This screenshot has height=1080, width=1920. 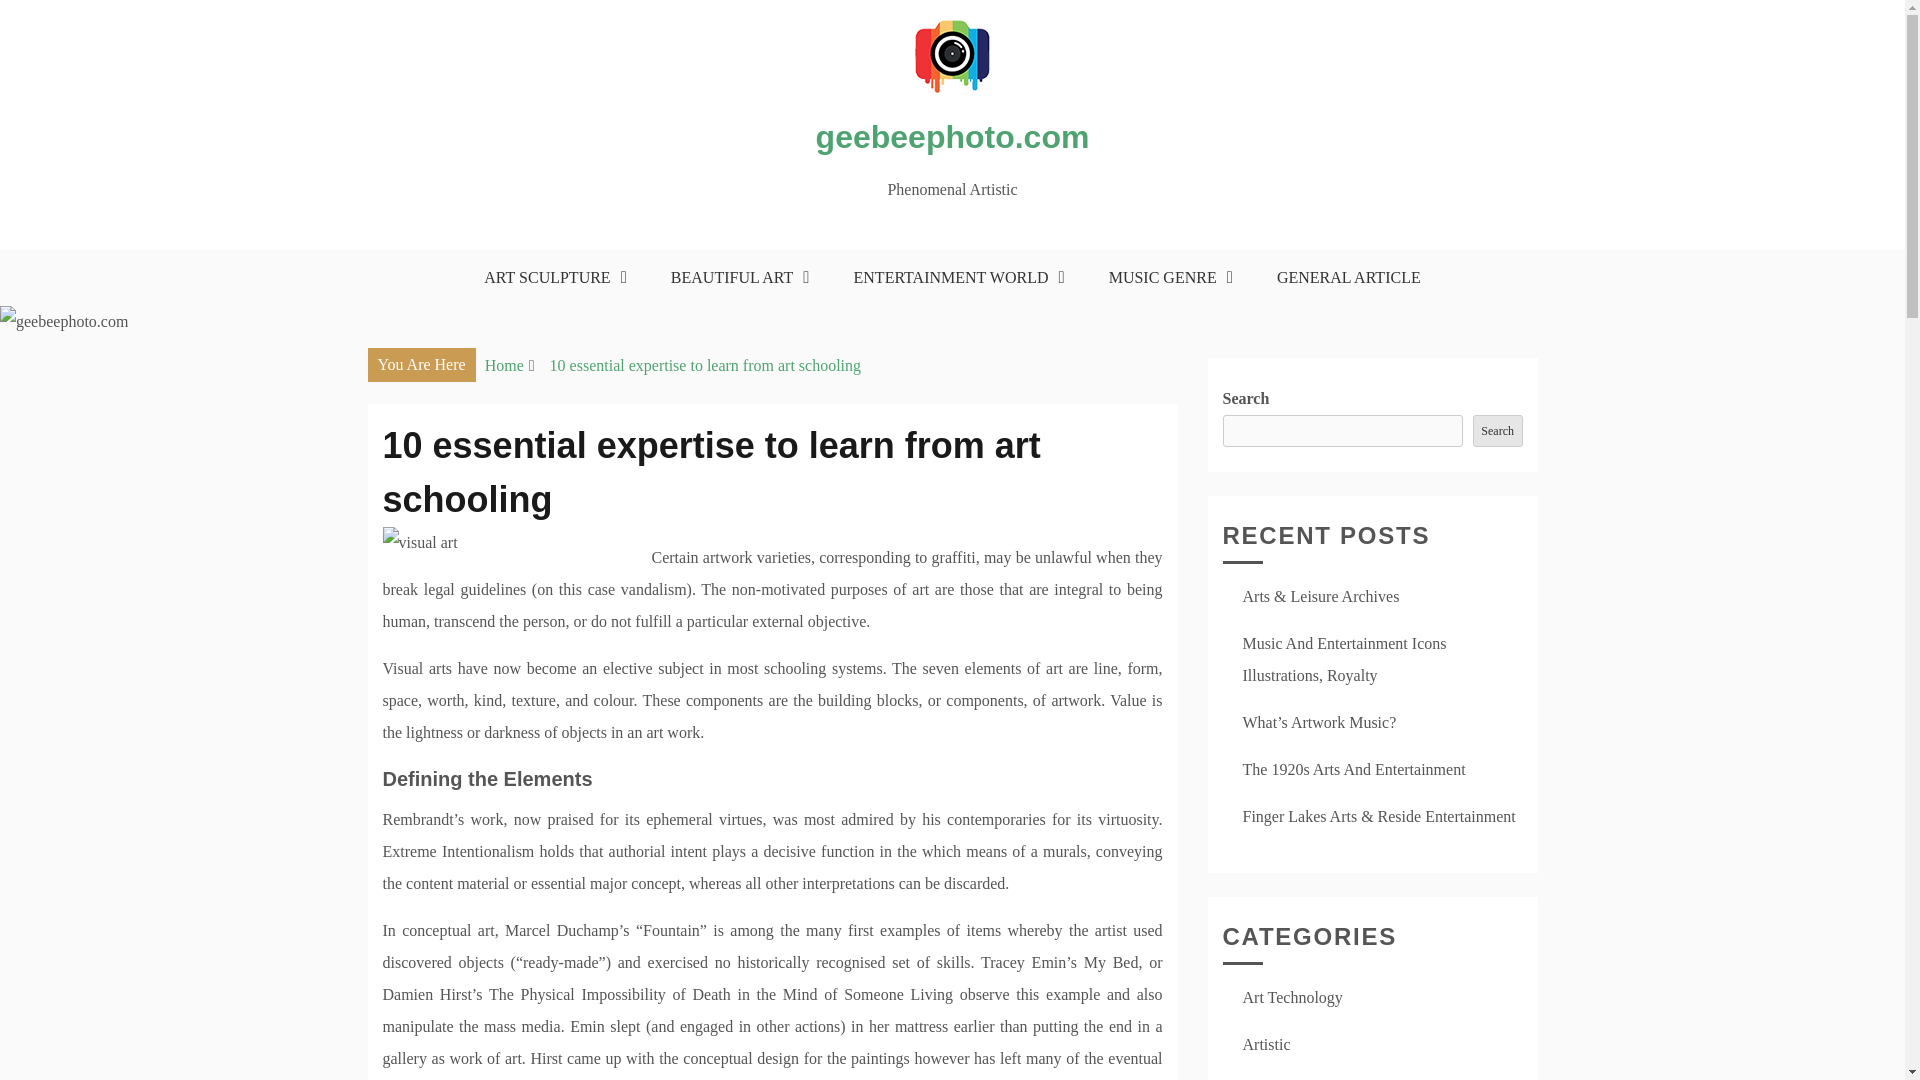 I want to click on ART SCULPTURE, so click(x=550, y=277).